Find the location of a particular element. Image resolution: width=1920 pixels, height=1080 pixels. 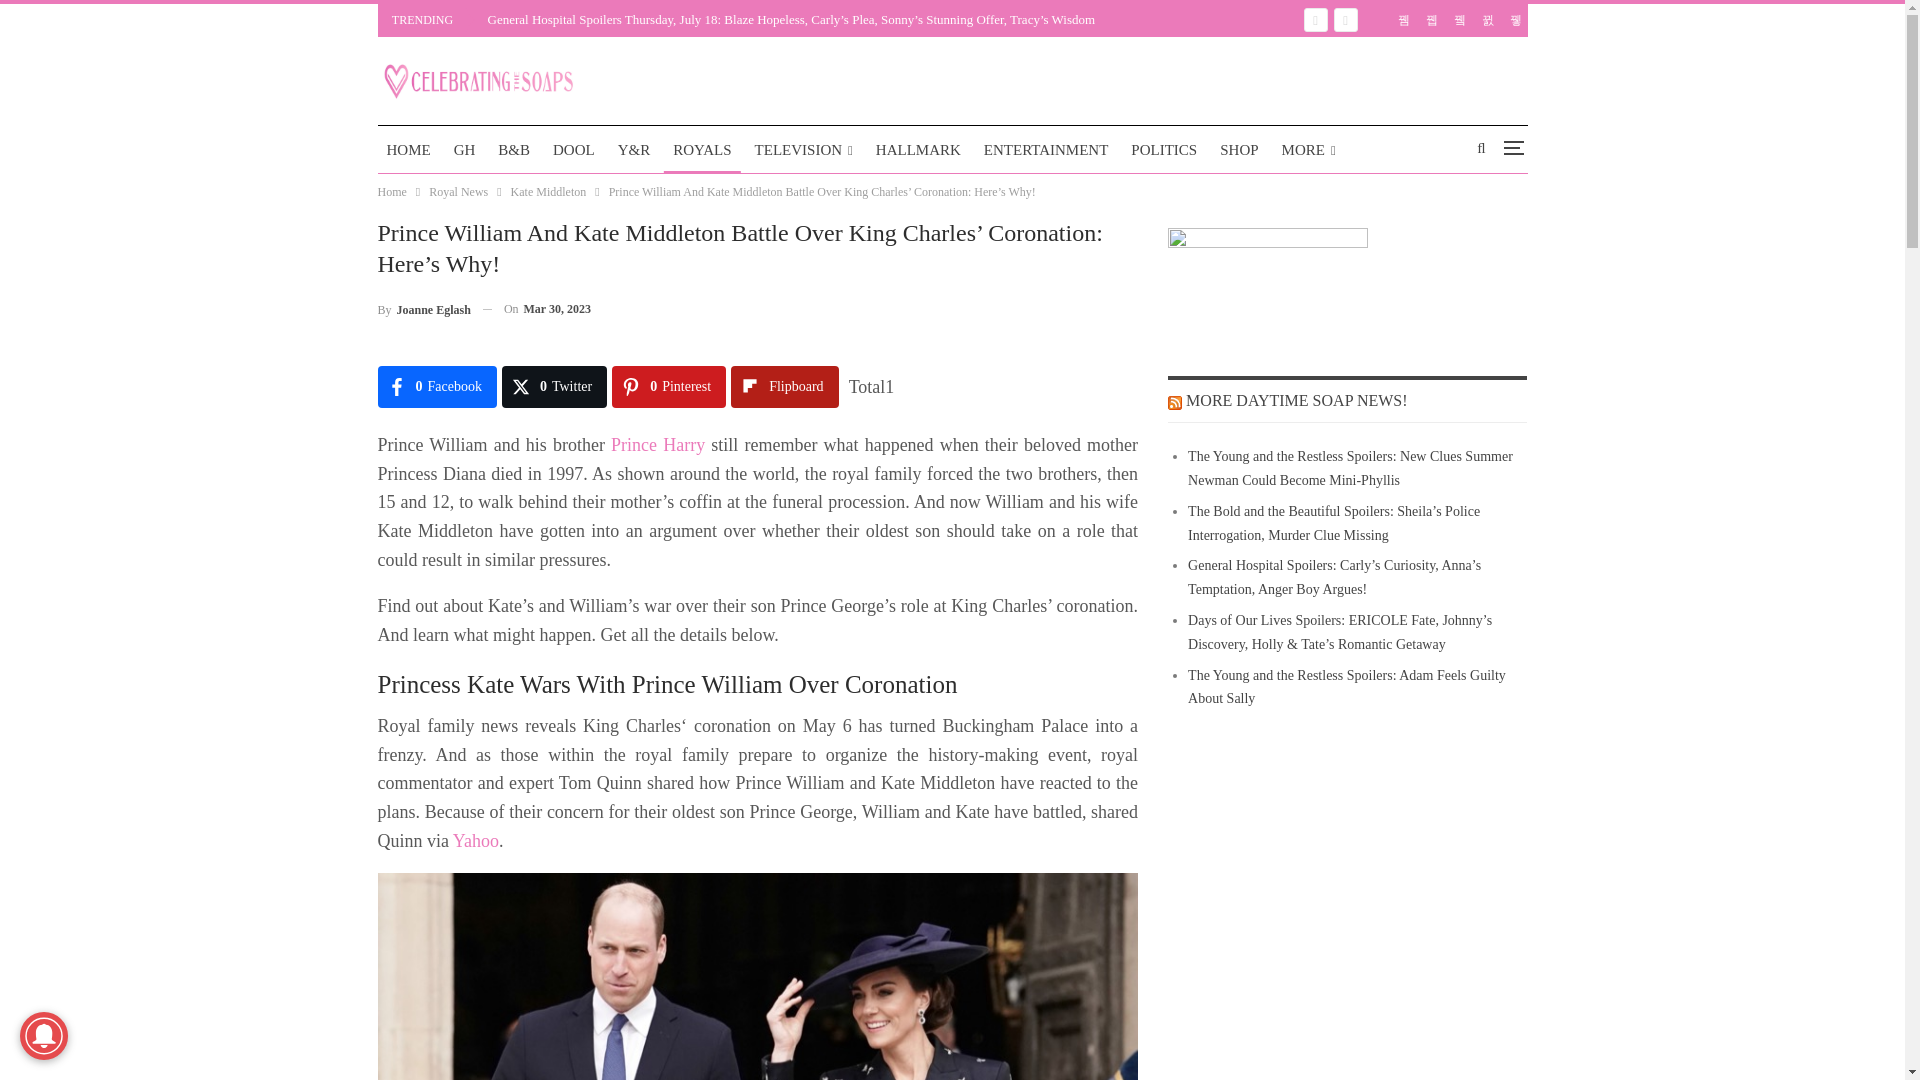

Share on Flipboard is located at coordinates (784, 387).